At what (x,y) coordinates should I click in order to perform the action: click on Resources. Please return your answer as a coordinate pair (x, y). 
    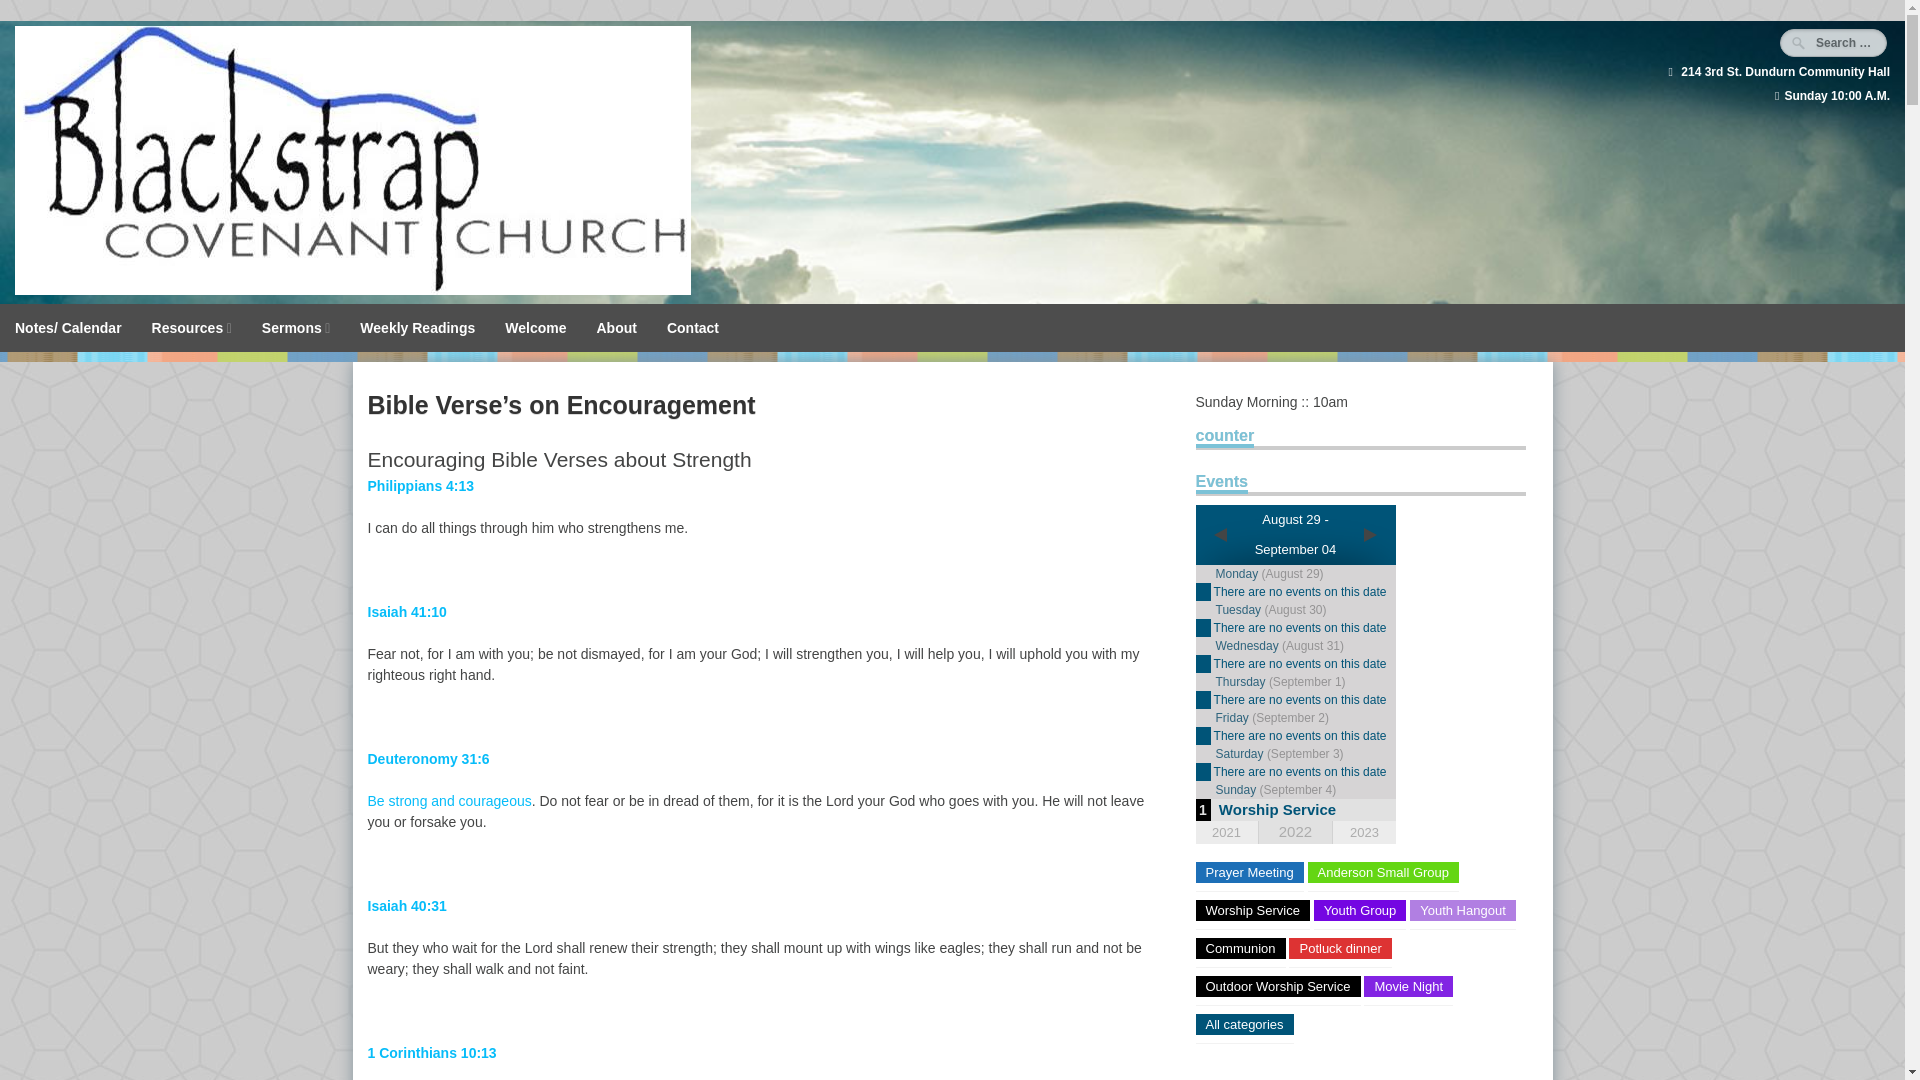
    Looking at the image, I should click on (192, 328).